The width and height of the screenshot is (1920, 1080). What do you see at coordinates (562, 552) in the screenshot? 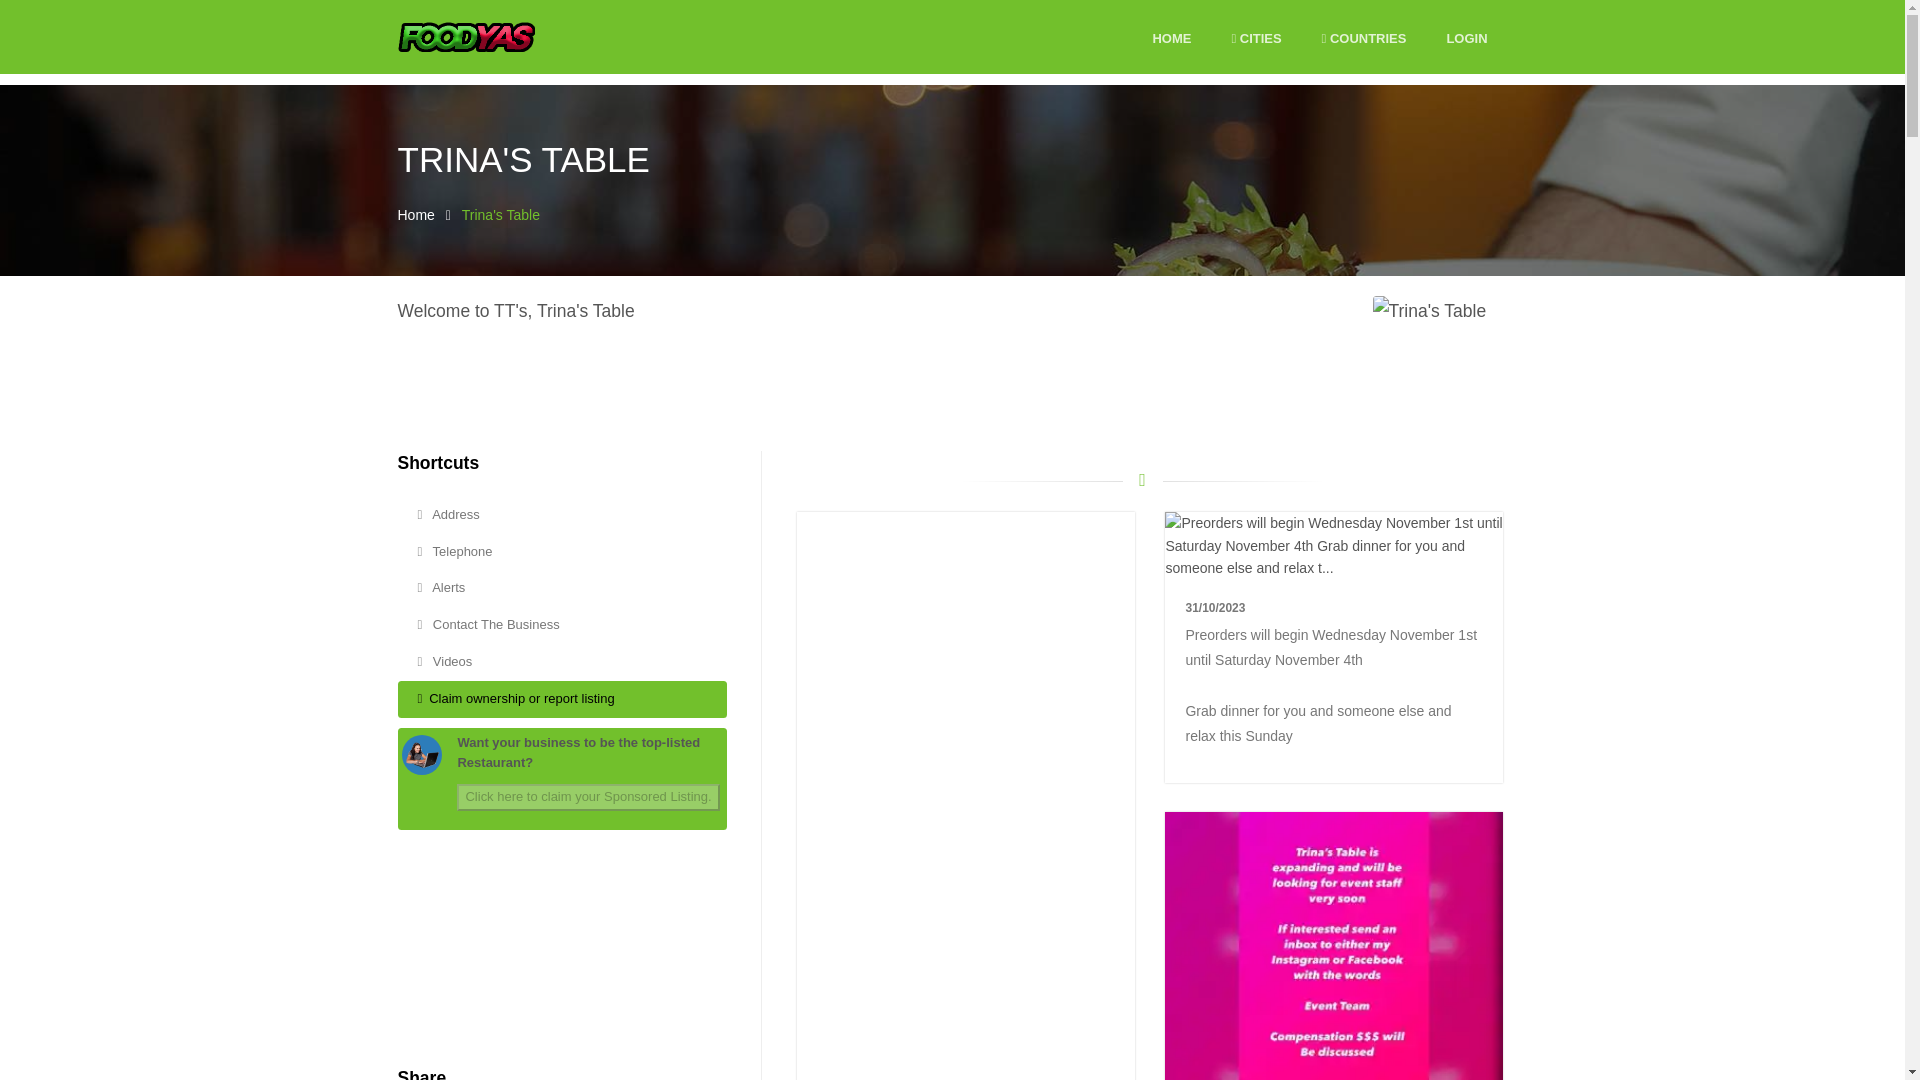
I see `Telephone` at bounding box center [562, 552].